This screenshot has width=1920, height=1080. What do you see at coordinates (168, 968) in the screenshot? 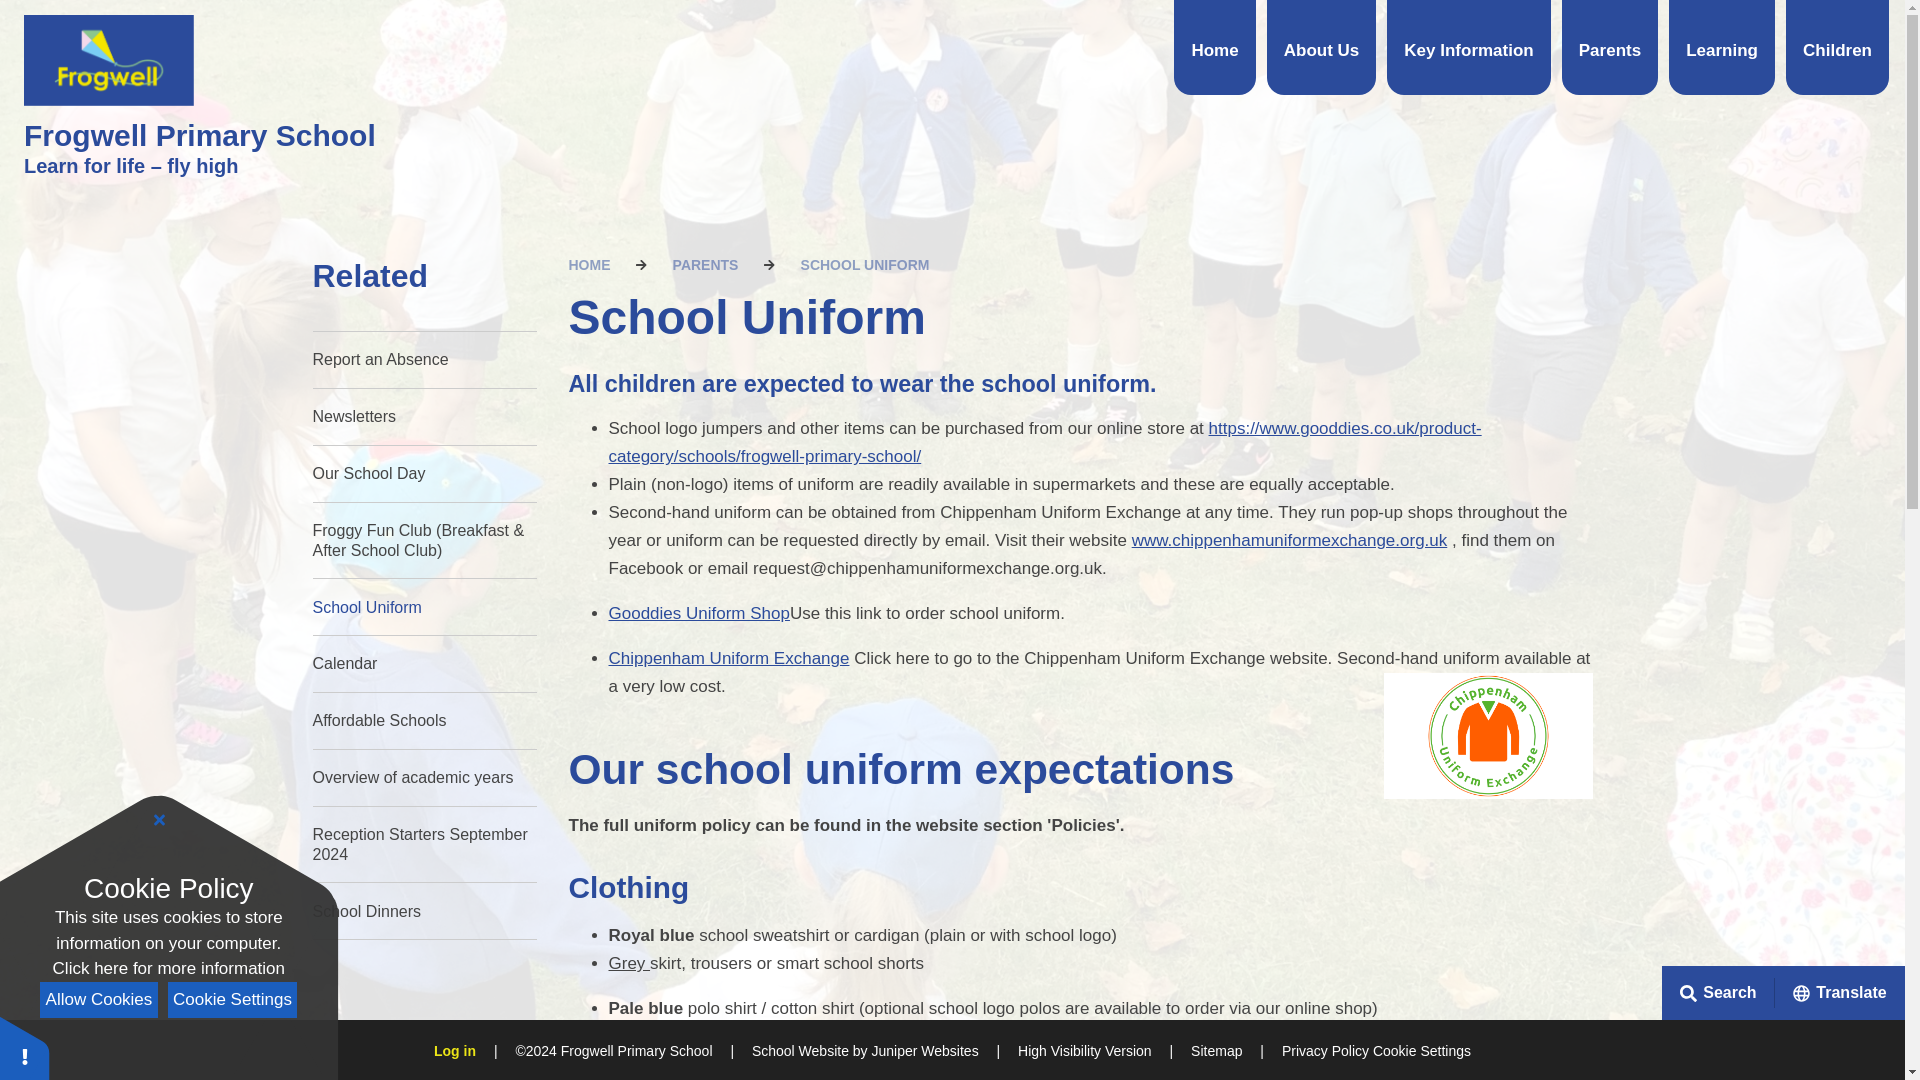
I see `See cookie policy` at bounding box center [168, 968].